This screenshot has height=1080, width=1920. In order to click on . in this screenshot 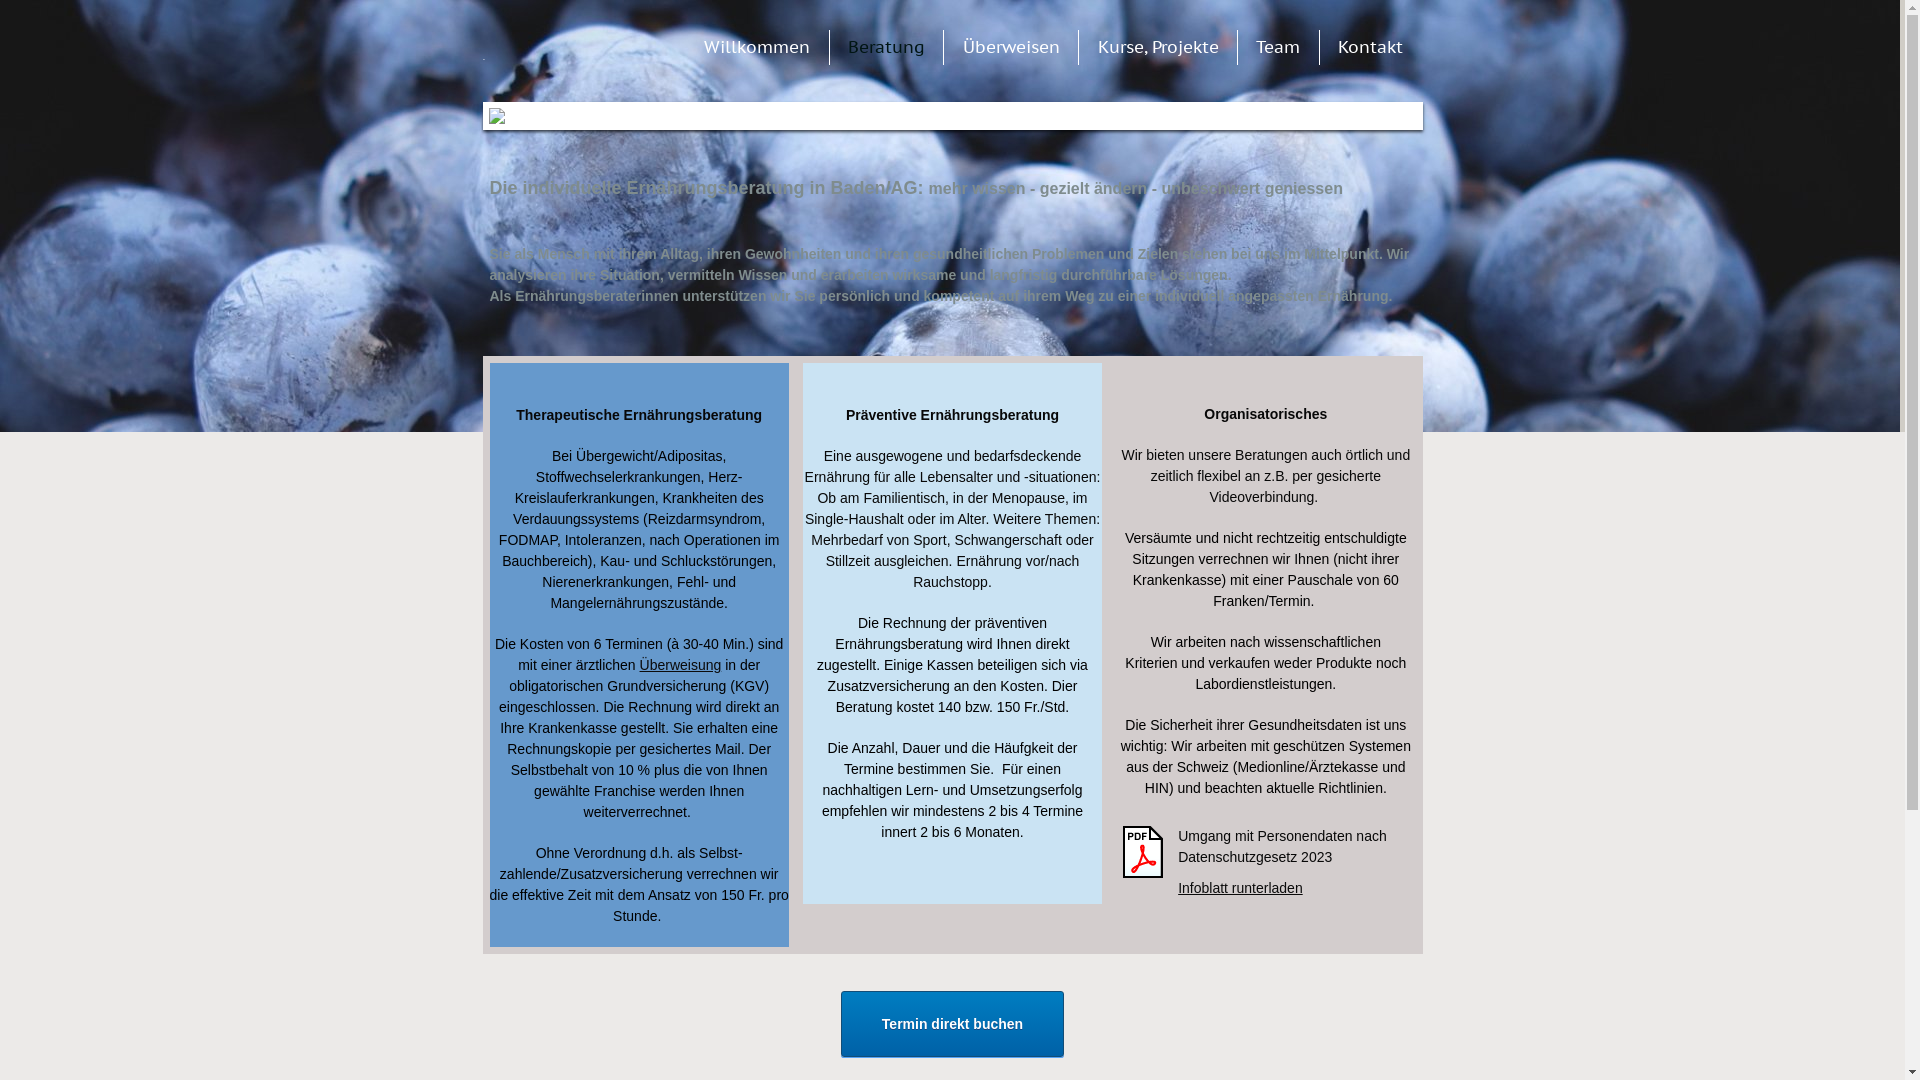, I will do `click(562, 51)`.